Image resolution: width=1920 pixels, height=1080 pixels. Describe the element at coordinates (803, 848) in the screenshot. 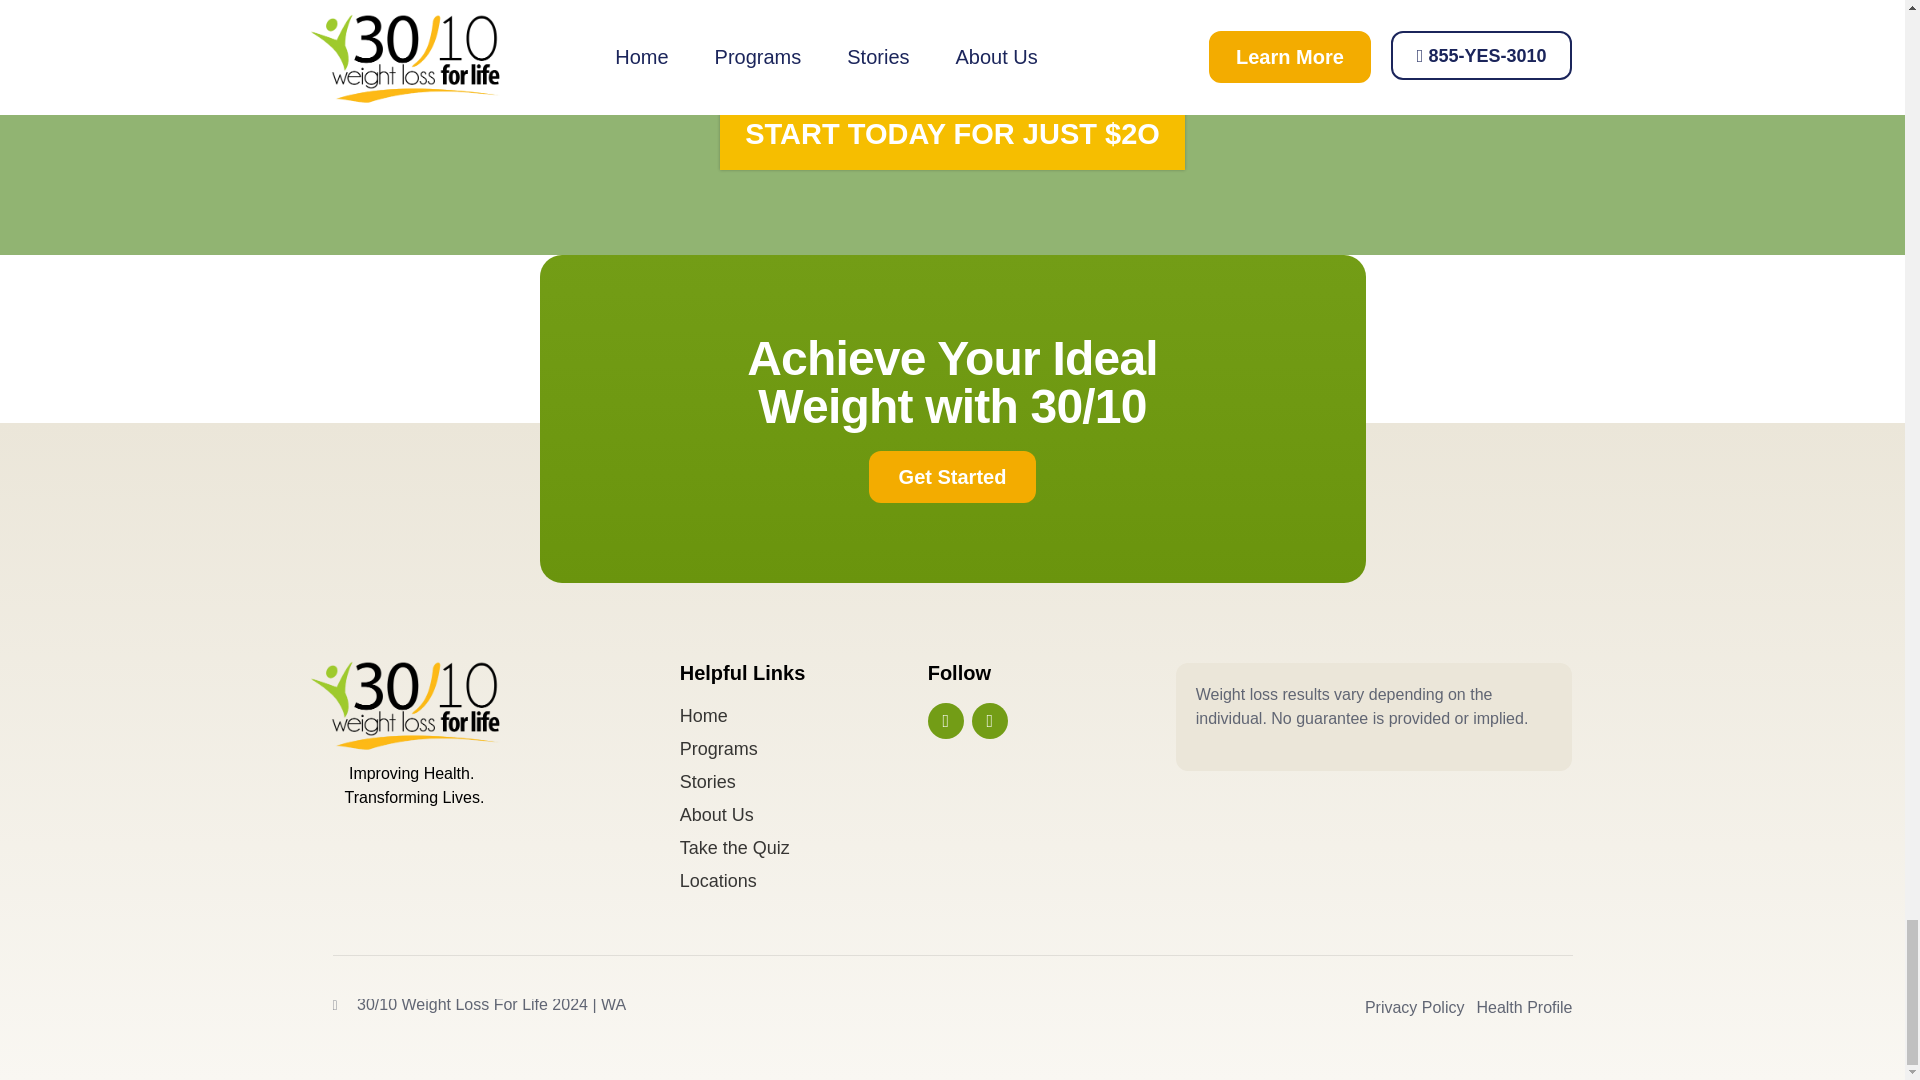

I see `Take the Quiz` at that location.